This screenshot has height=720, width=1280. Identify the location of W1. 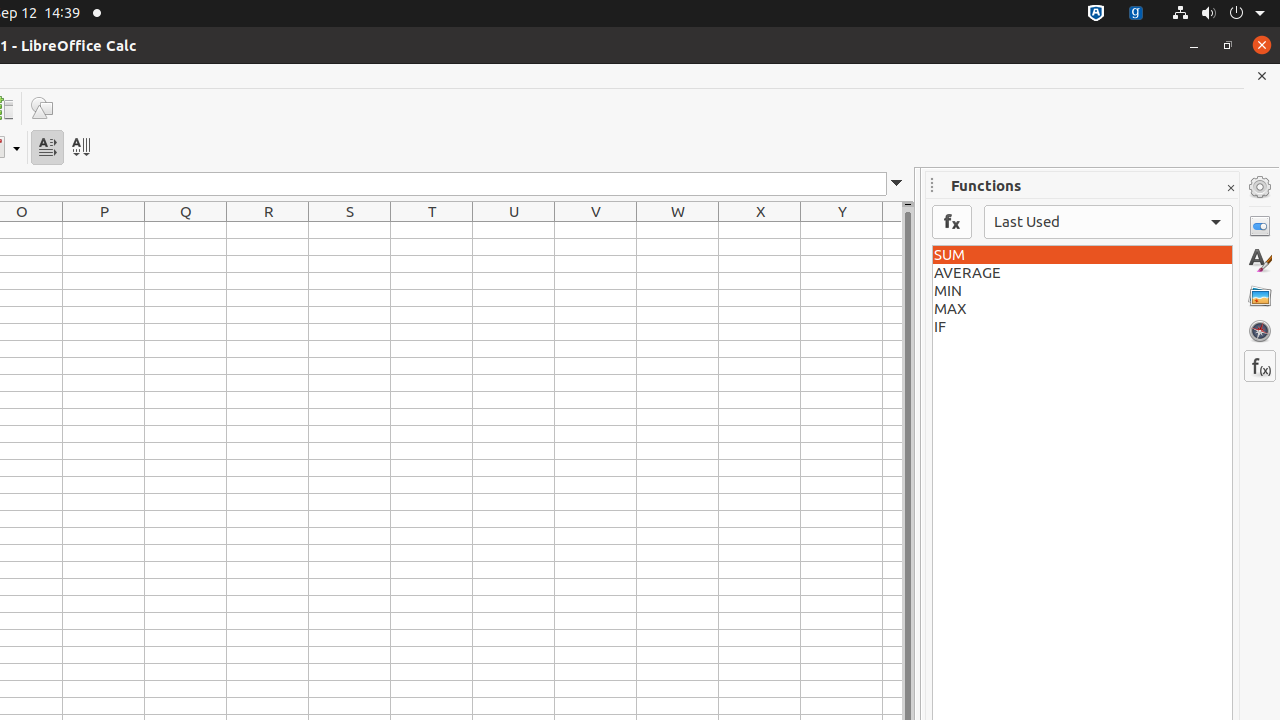
(678, 230).